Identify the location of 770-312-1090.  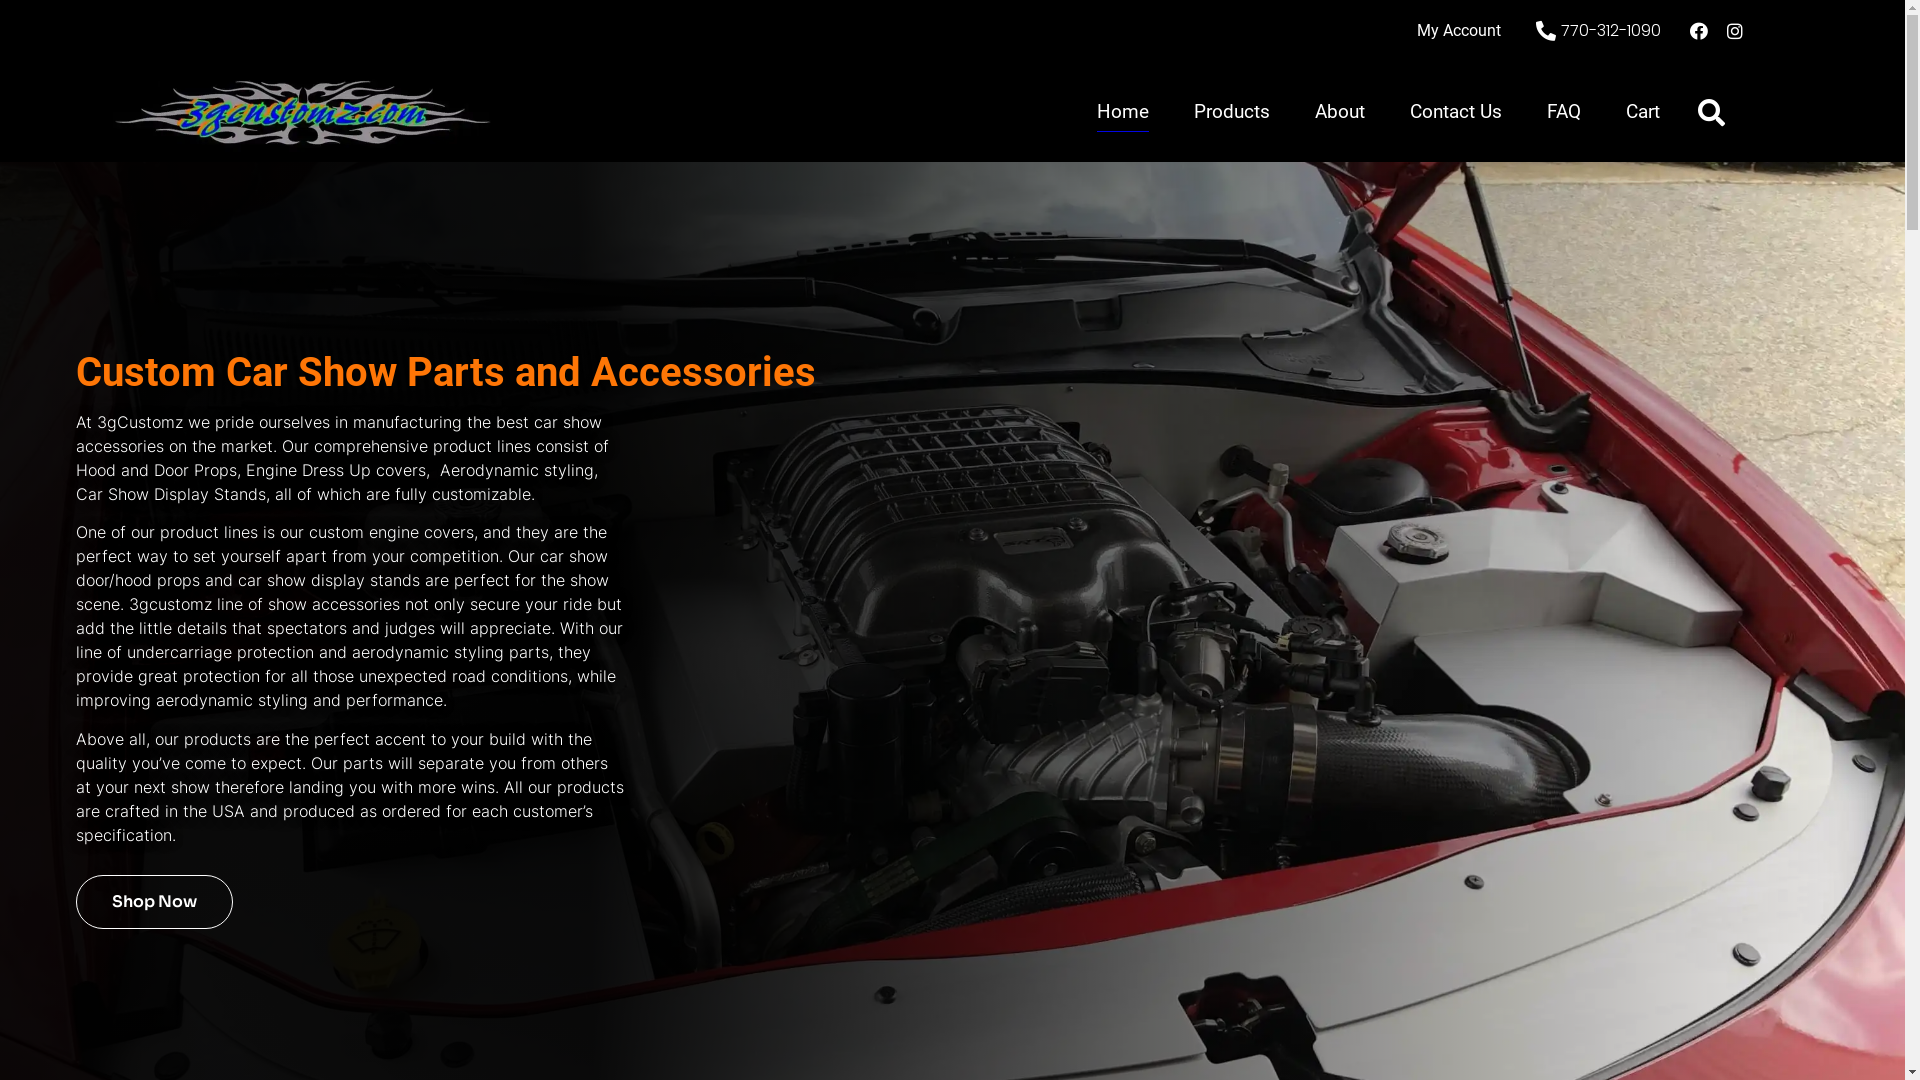
(1596, 31).